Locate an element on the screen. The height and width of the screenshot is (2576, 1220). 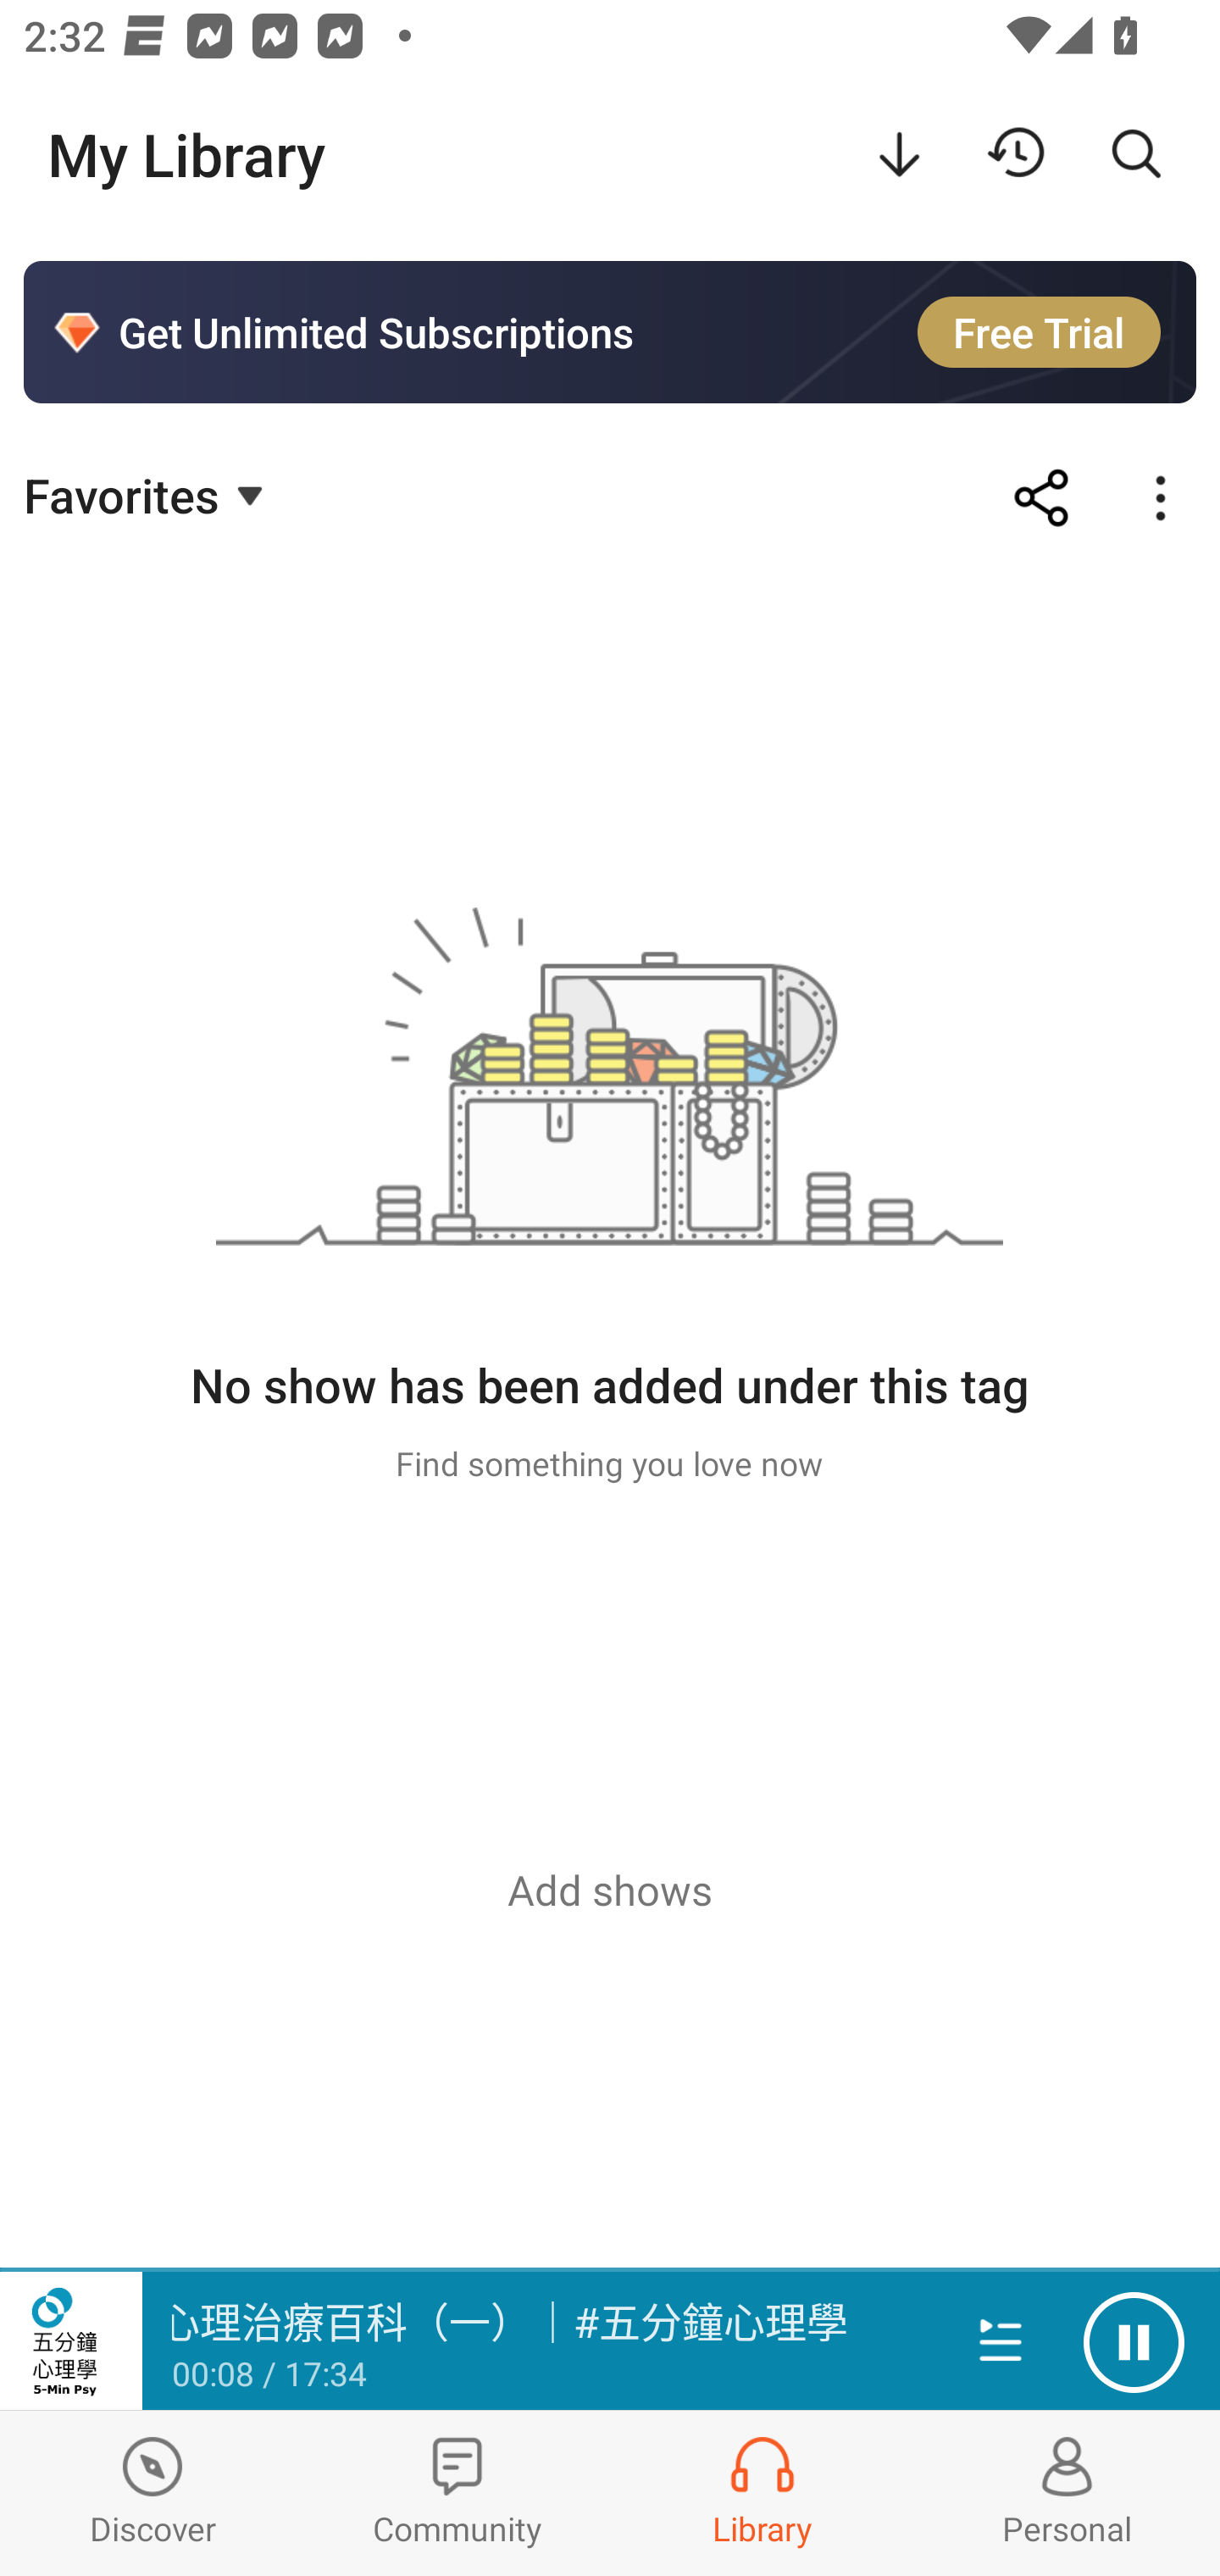
Pause is located at coordinates (1134, 2342).